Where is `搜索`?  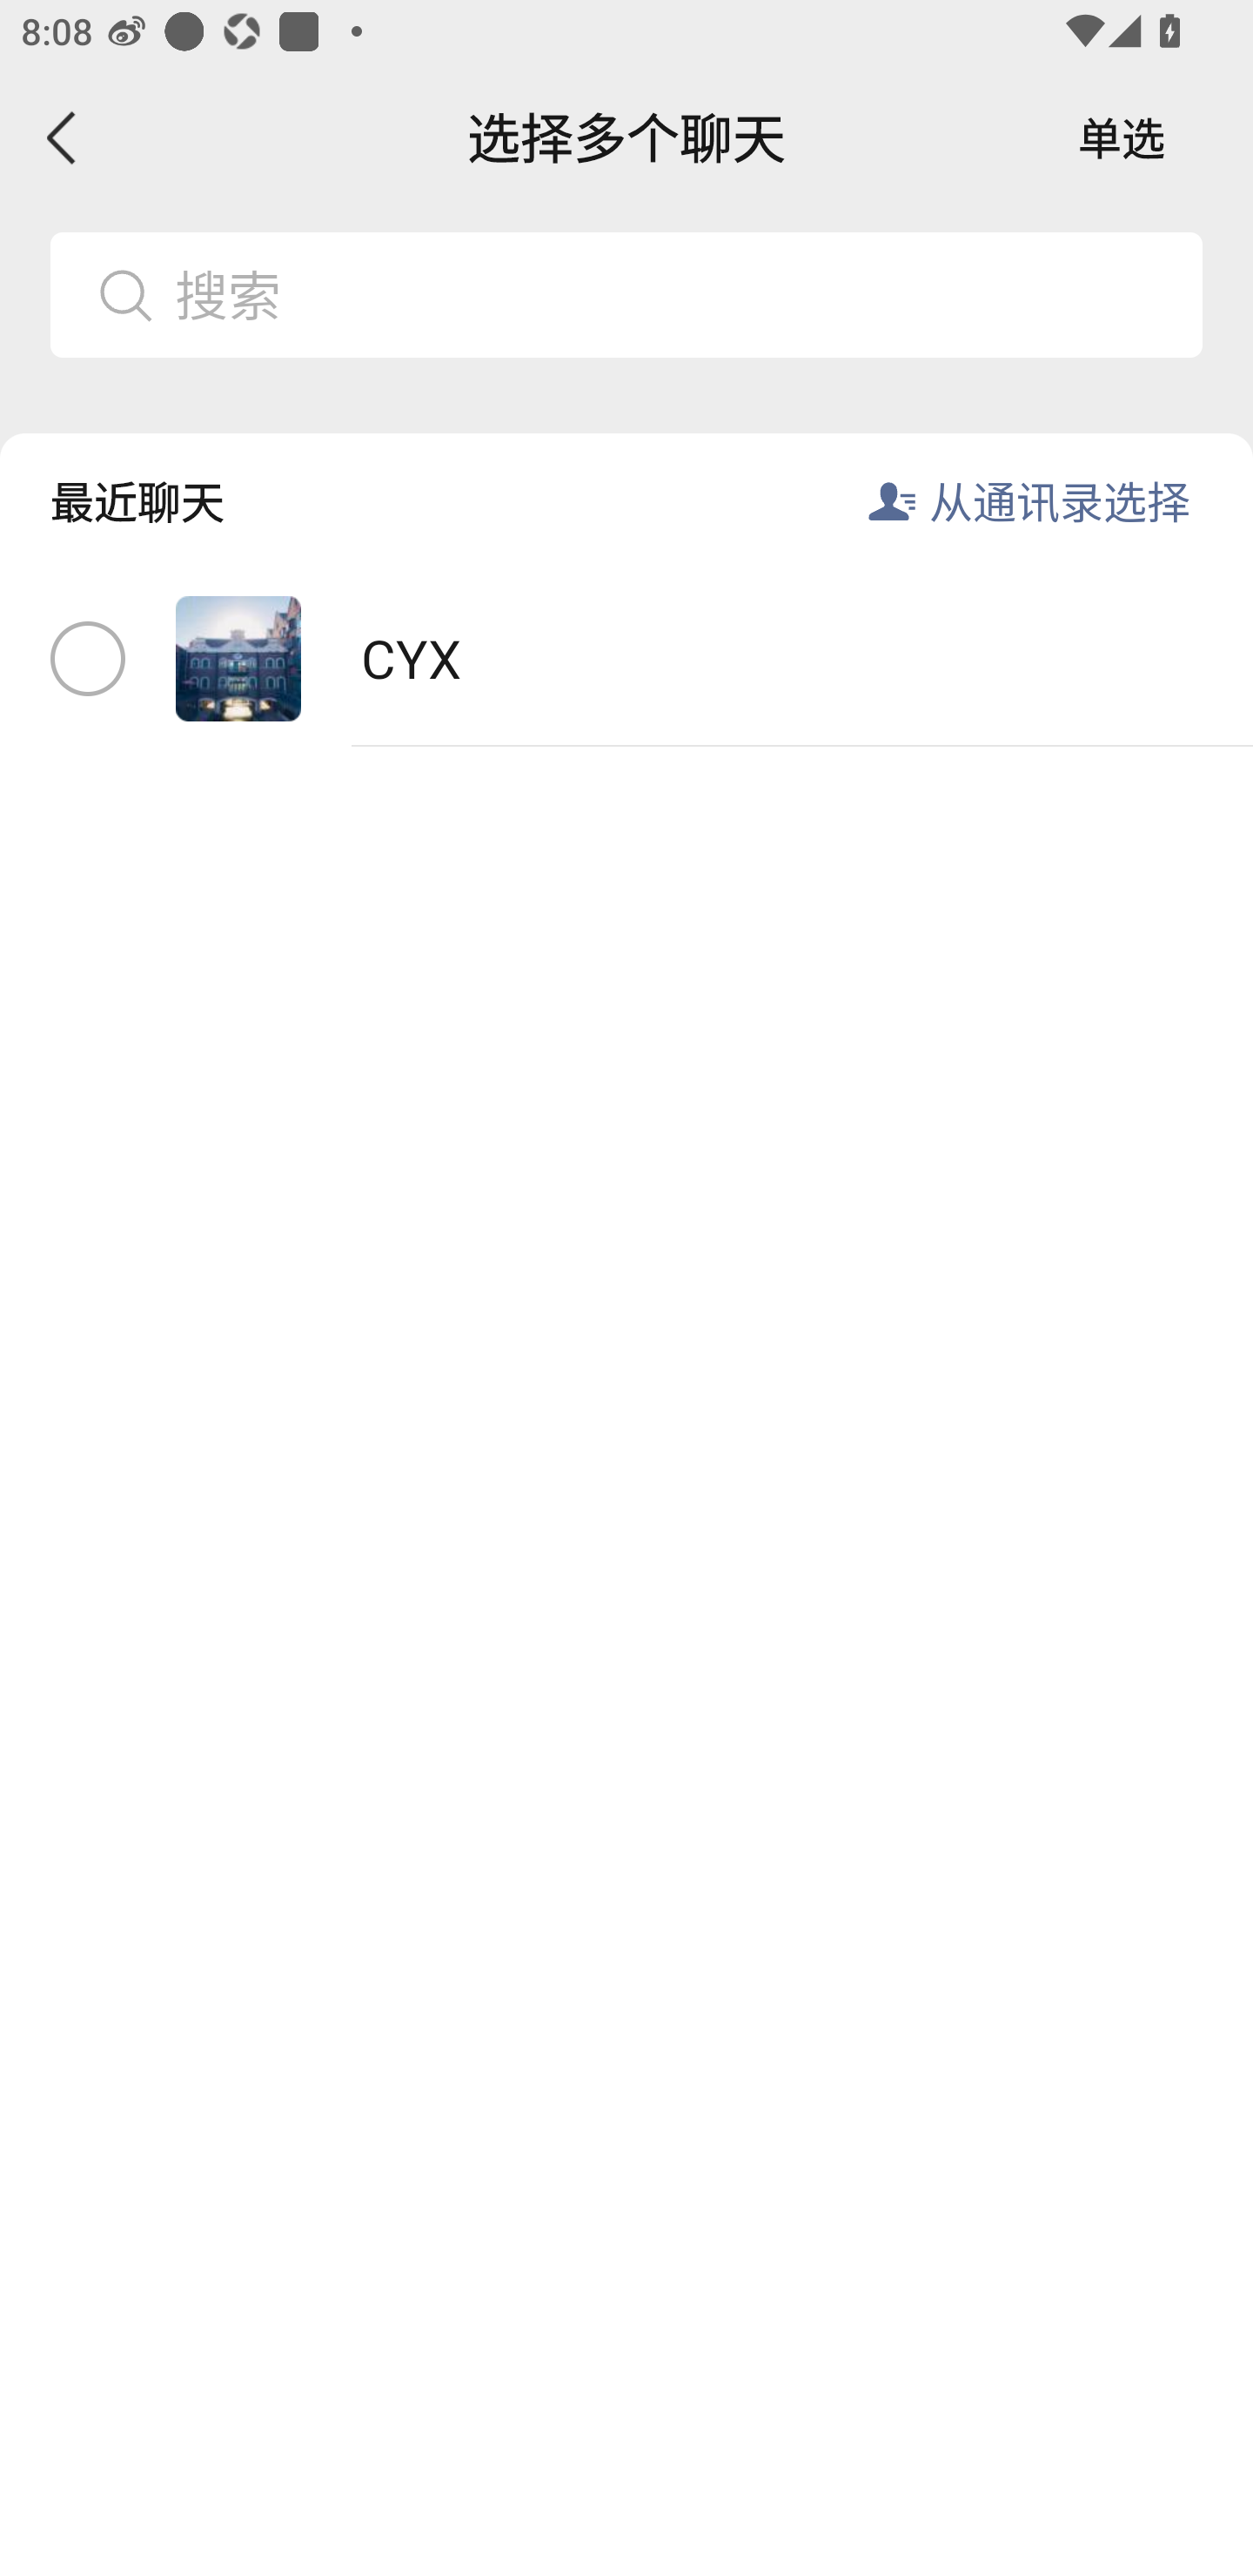 搜索 is located at coordinates (676, 294).